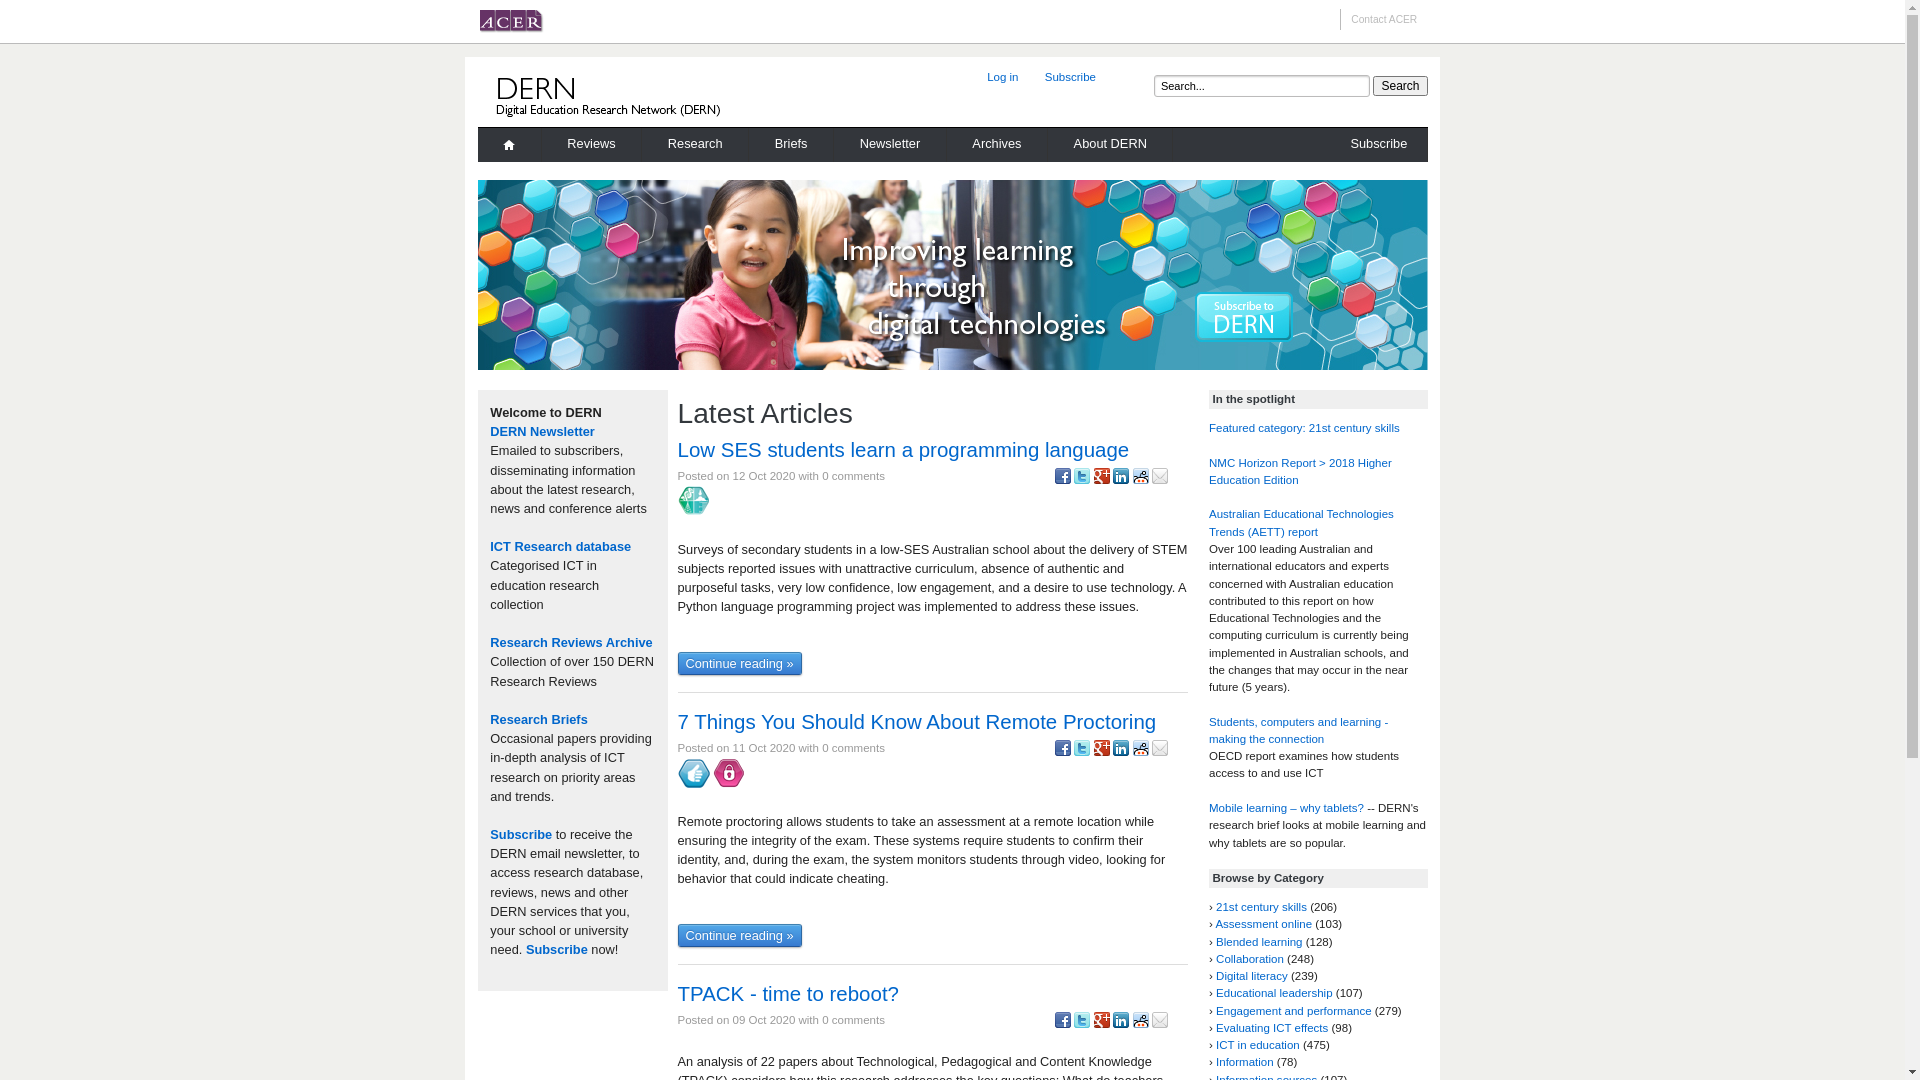 The image size is (1920, 1080). Describe the element at coordinates (1082, 480) in the screenshot. I see `Twitter` at that location.